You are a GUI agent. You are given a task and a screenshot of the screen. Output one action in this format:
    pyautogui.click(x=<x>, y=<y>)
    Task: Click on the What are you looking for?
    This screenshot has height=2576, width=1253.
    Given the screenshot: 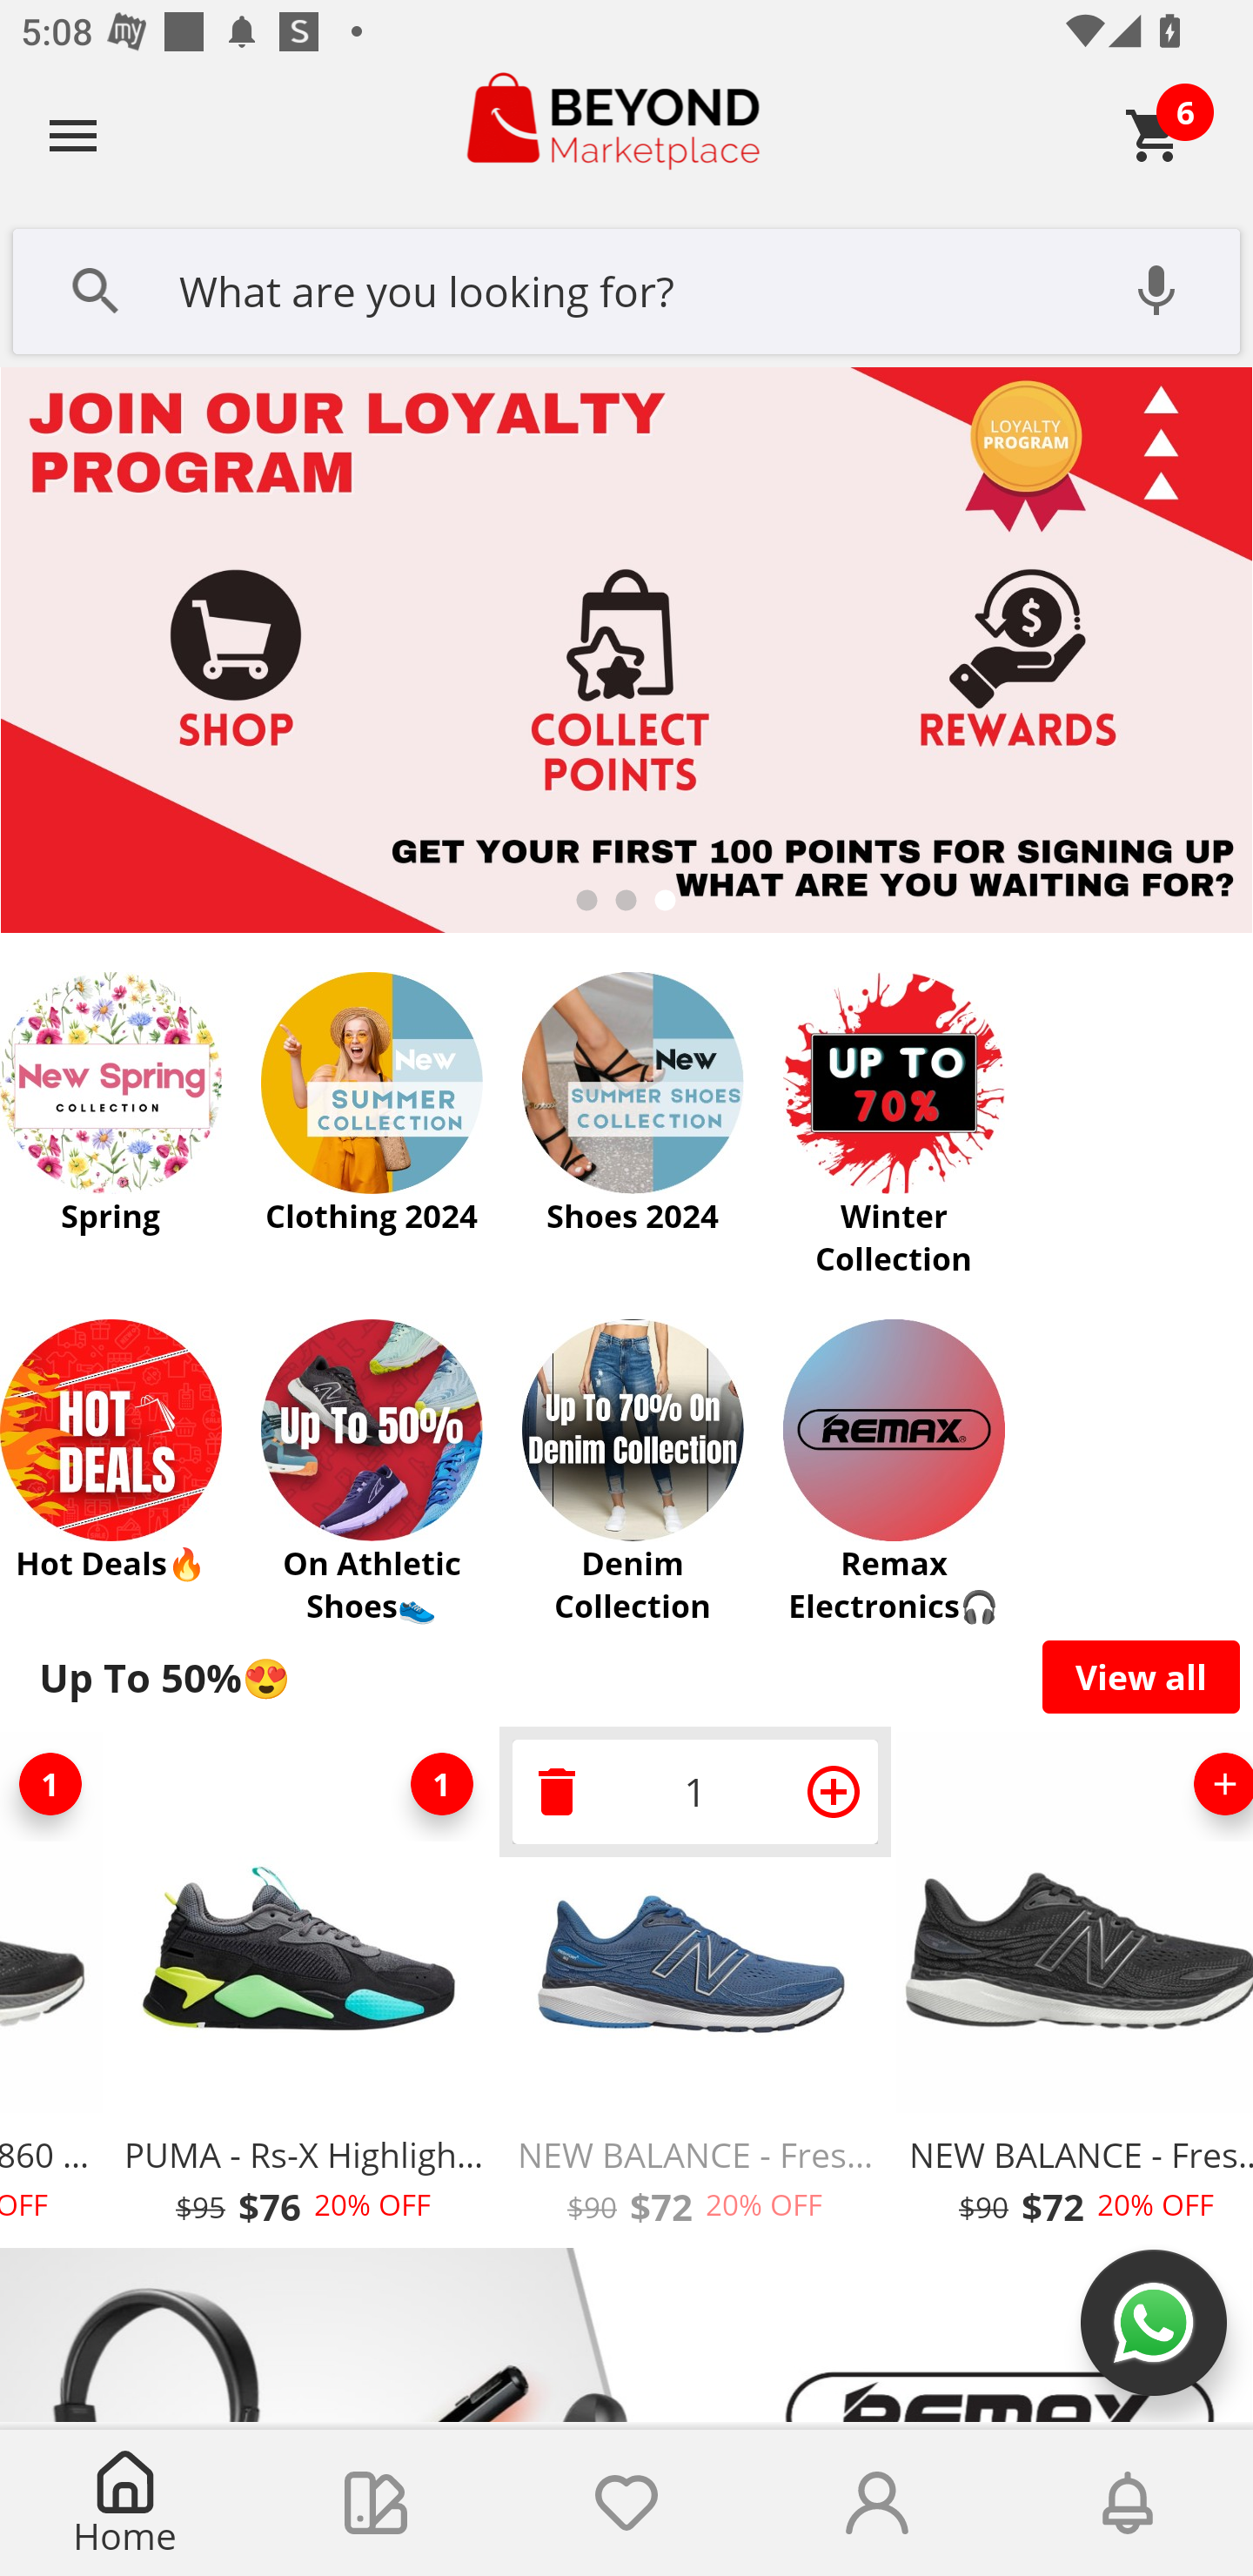 What is the action you would take?
    pyautogui.click(x=626, y=288)
    